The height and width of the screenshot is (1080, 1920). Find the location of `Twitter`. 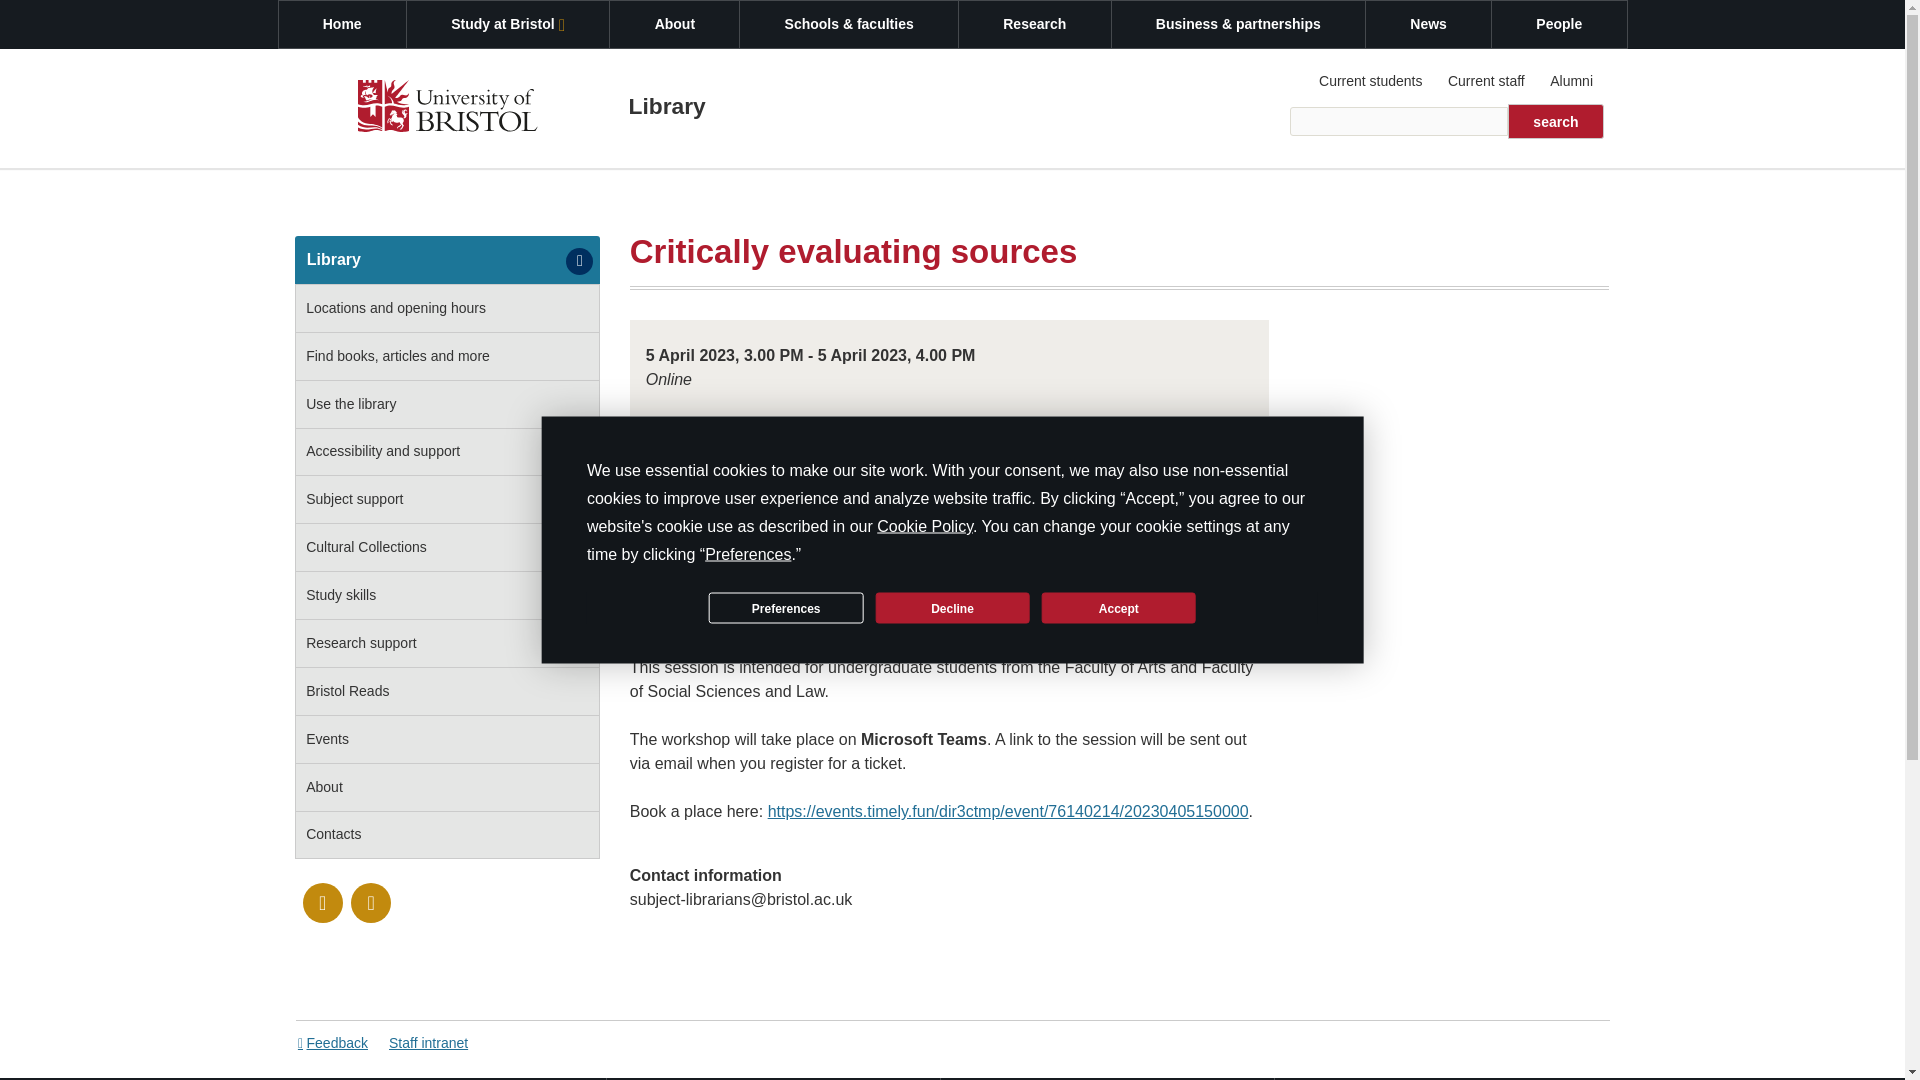

Twitter is located at coordinates (323, 903).